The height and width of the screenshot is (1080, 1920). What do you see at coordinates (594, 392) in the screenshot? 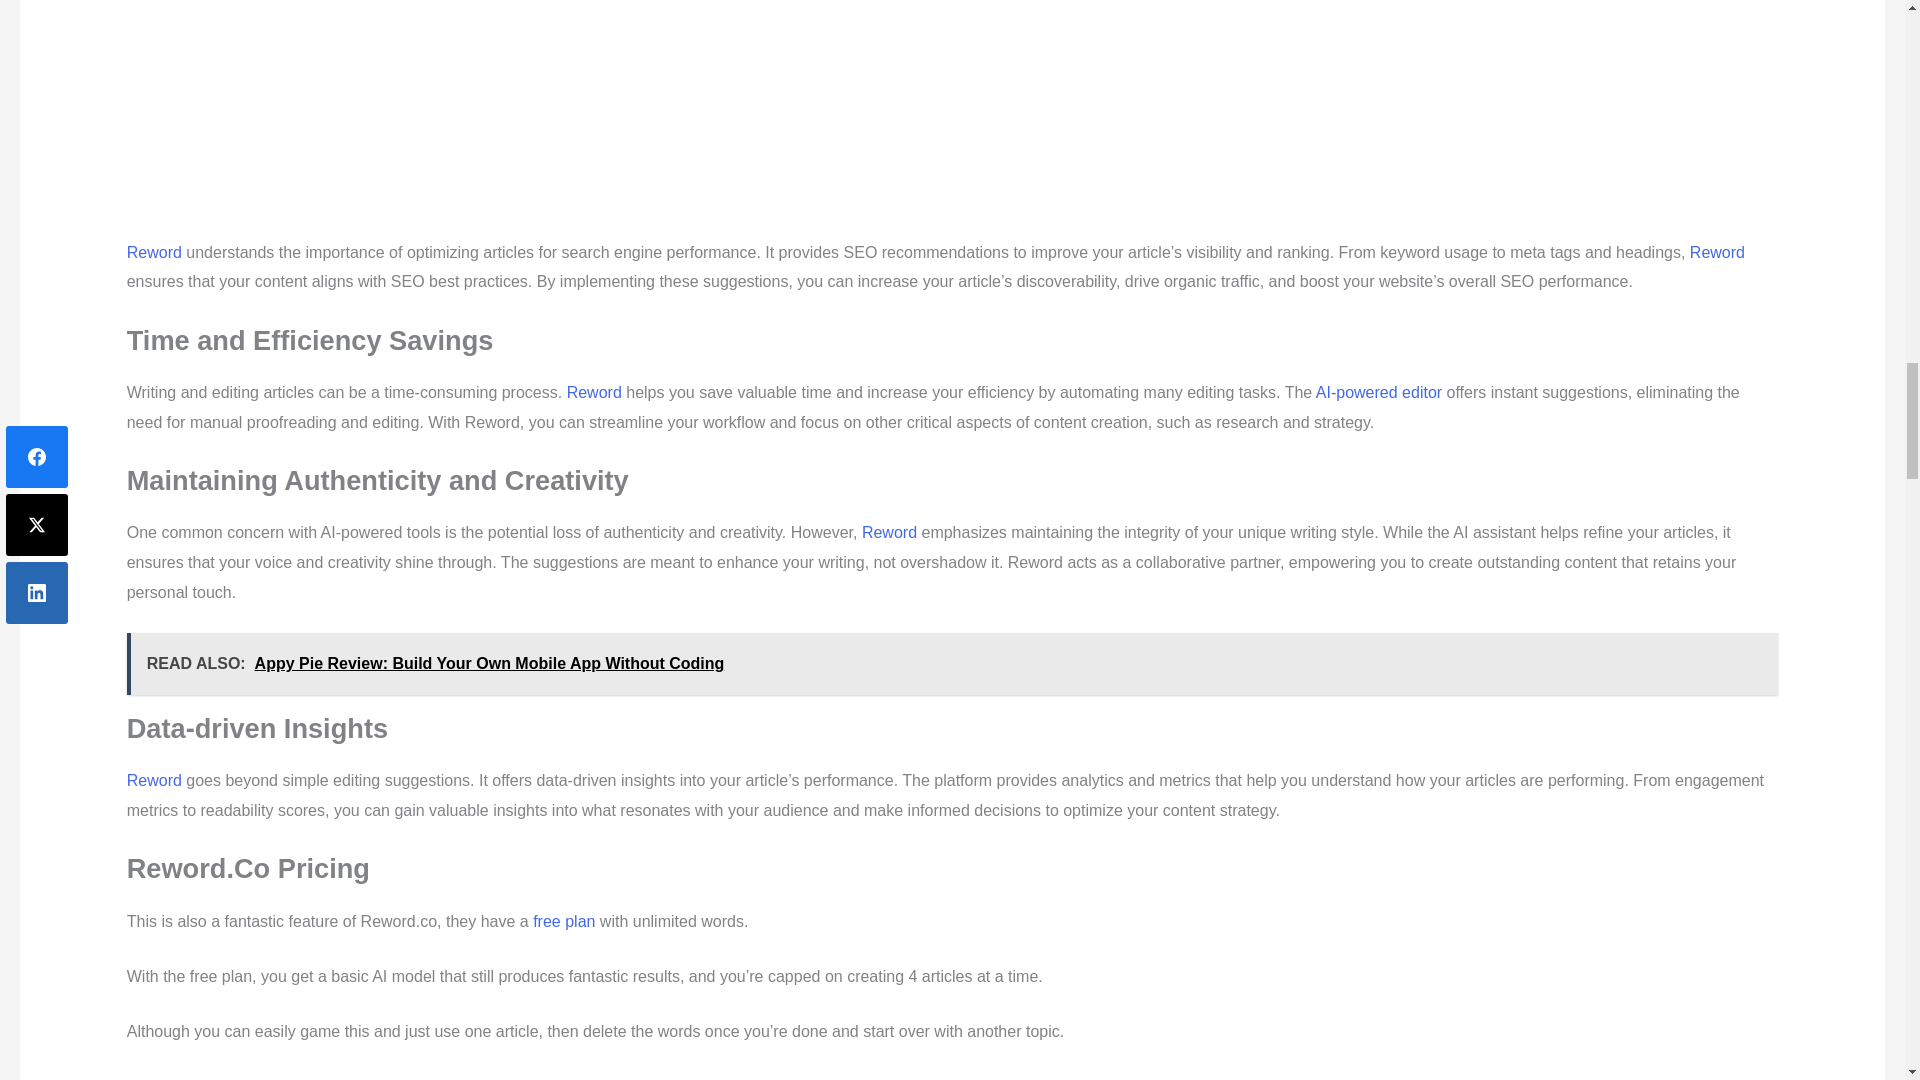
I see `Reword` at bounding box center [594, 392].